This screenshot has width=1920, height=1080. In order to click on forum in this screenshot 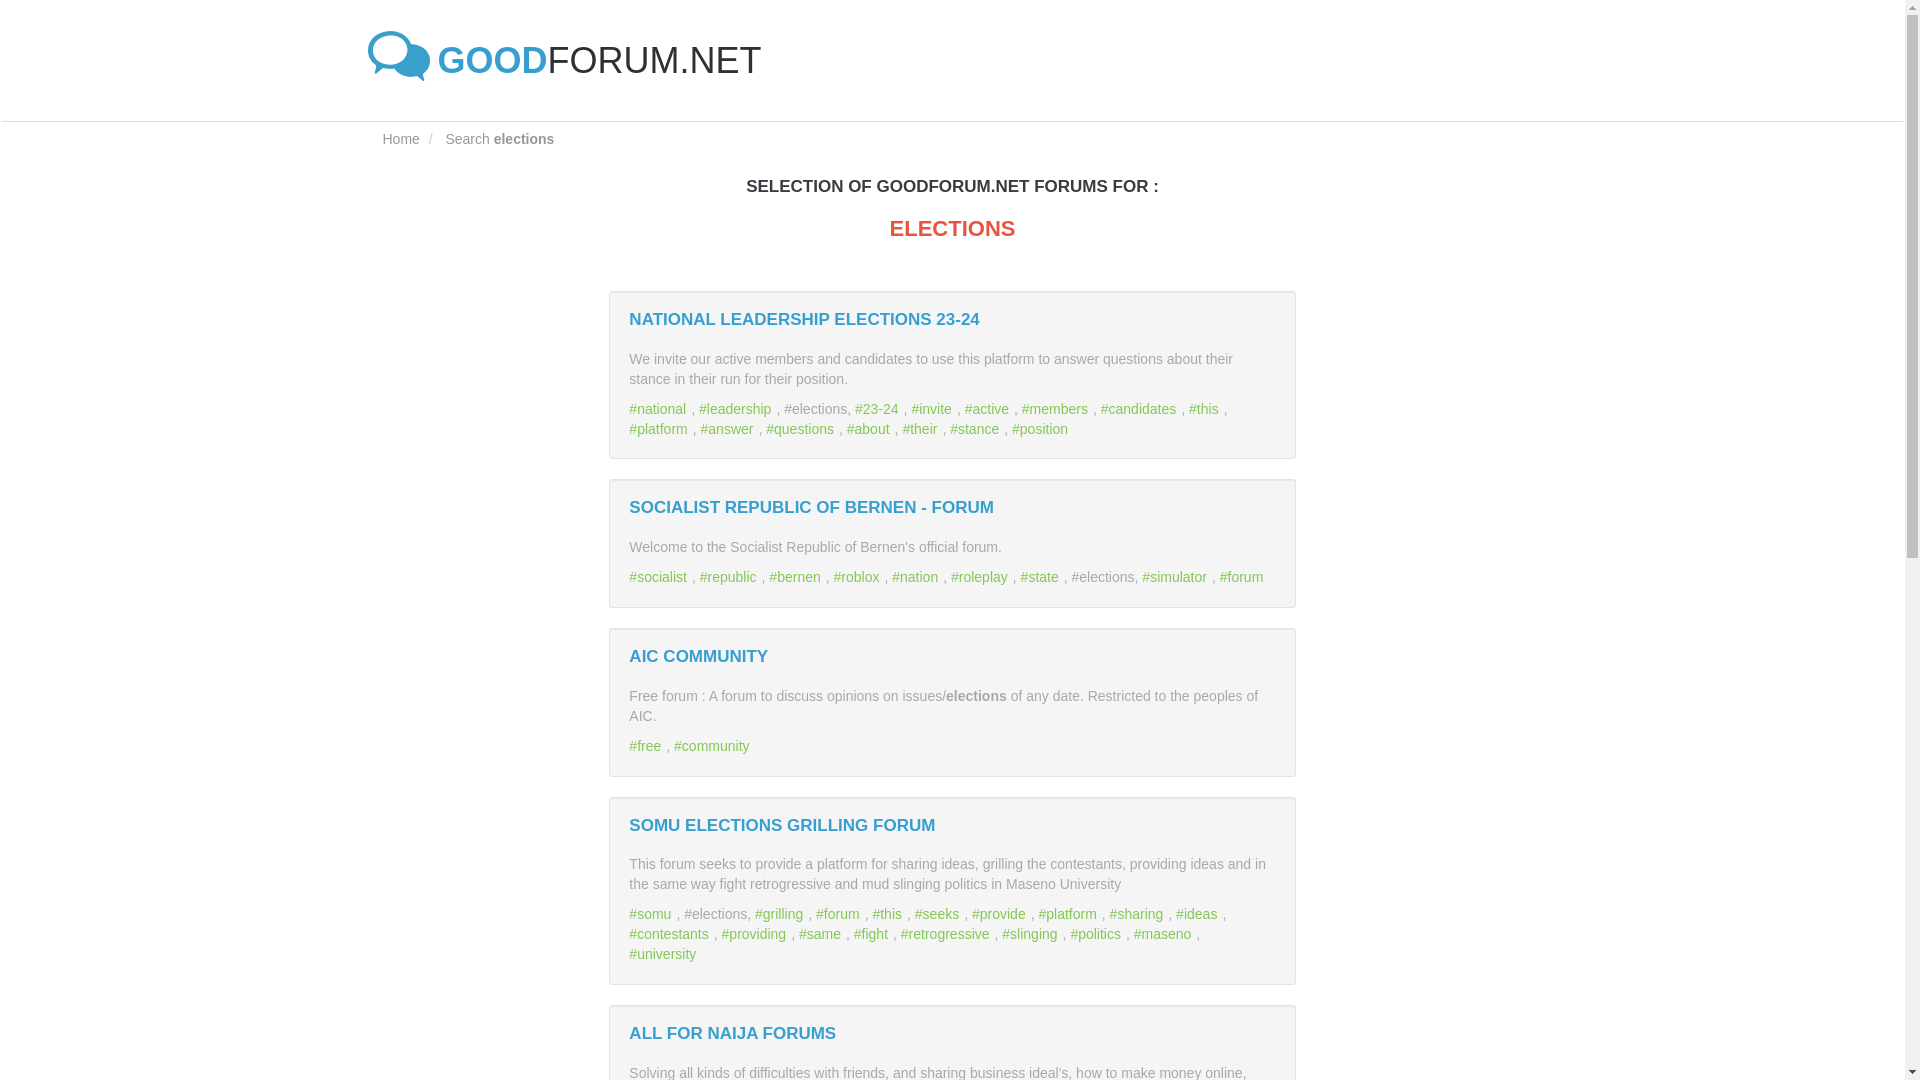, I will do `click(840, 914)`.